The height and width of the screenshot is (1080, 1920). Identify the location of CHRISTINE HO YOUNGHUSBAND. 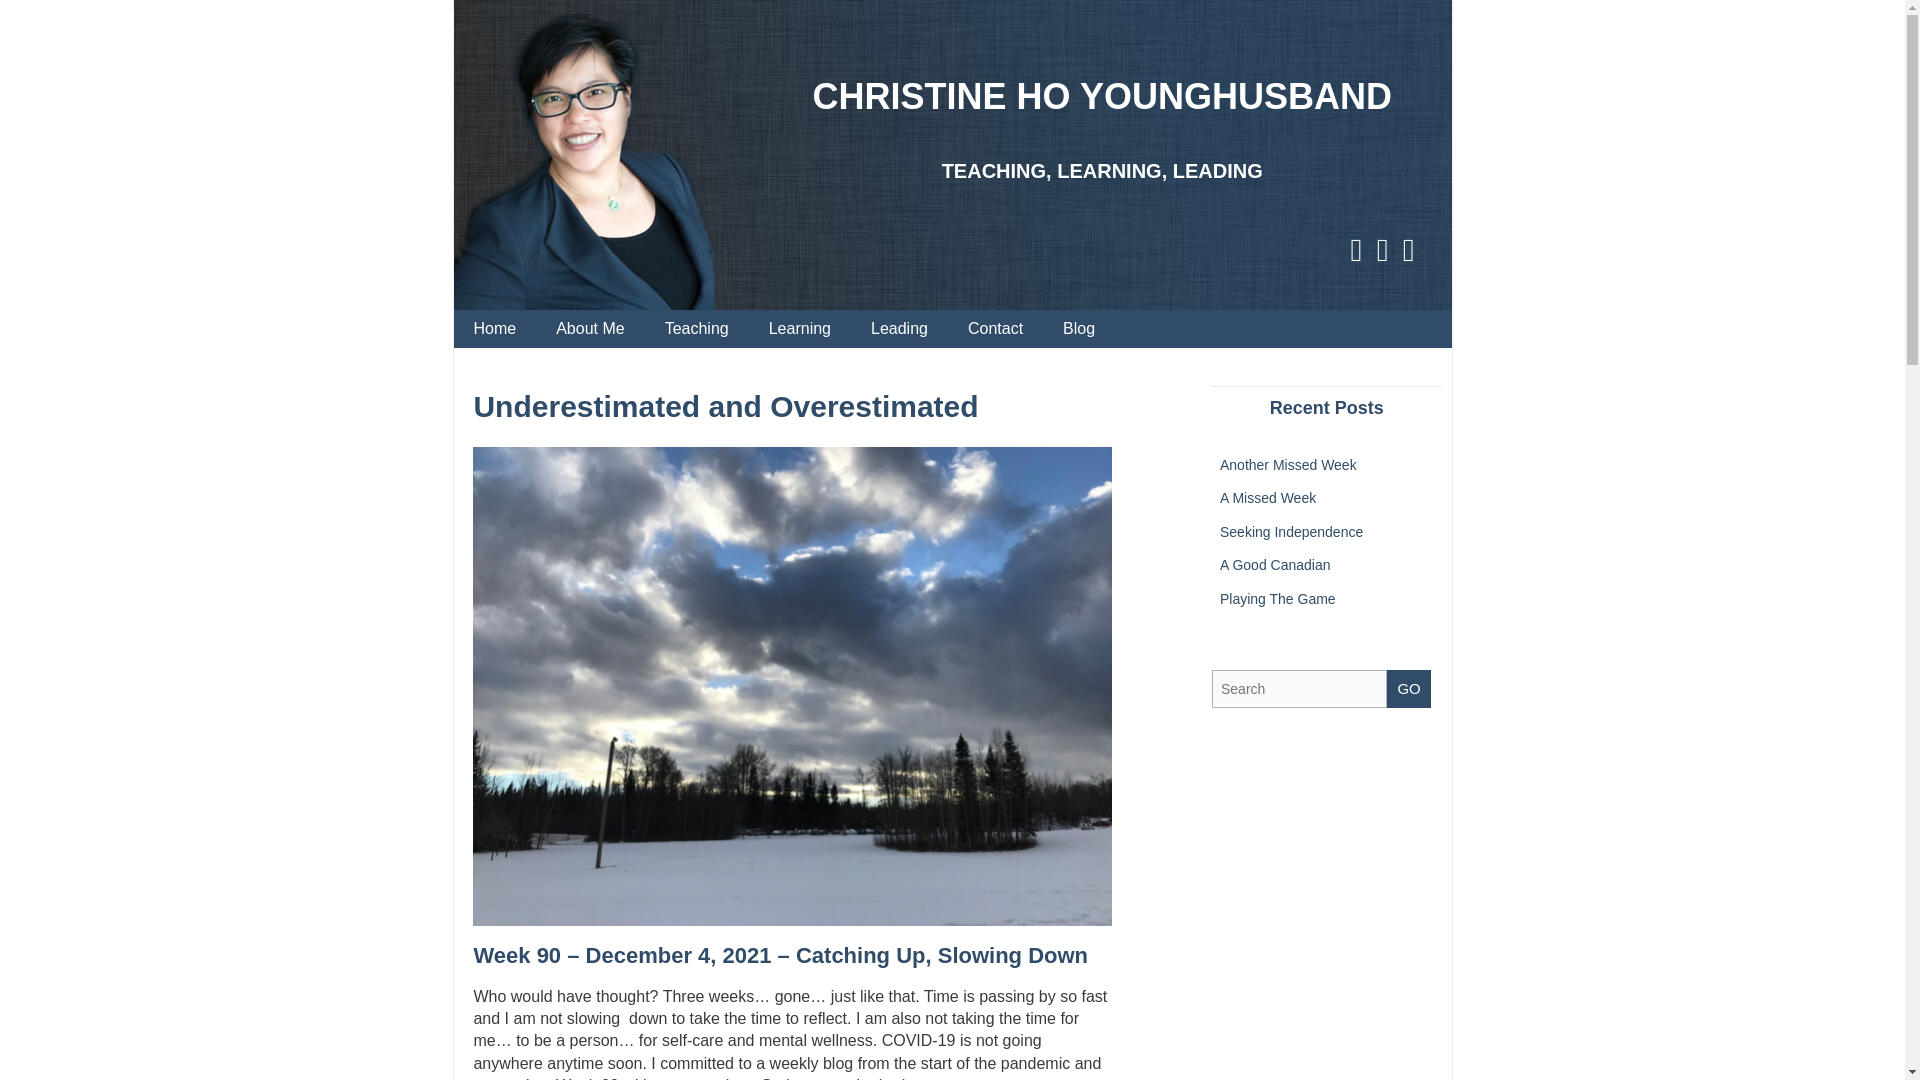
(1102, 96).